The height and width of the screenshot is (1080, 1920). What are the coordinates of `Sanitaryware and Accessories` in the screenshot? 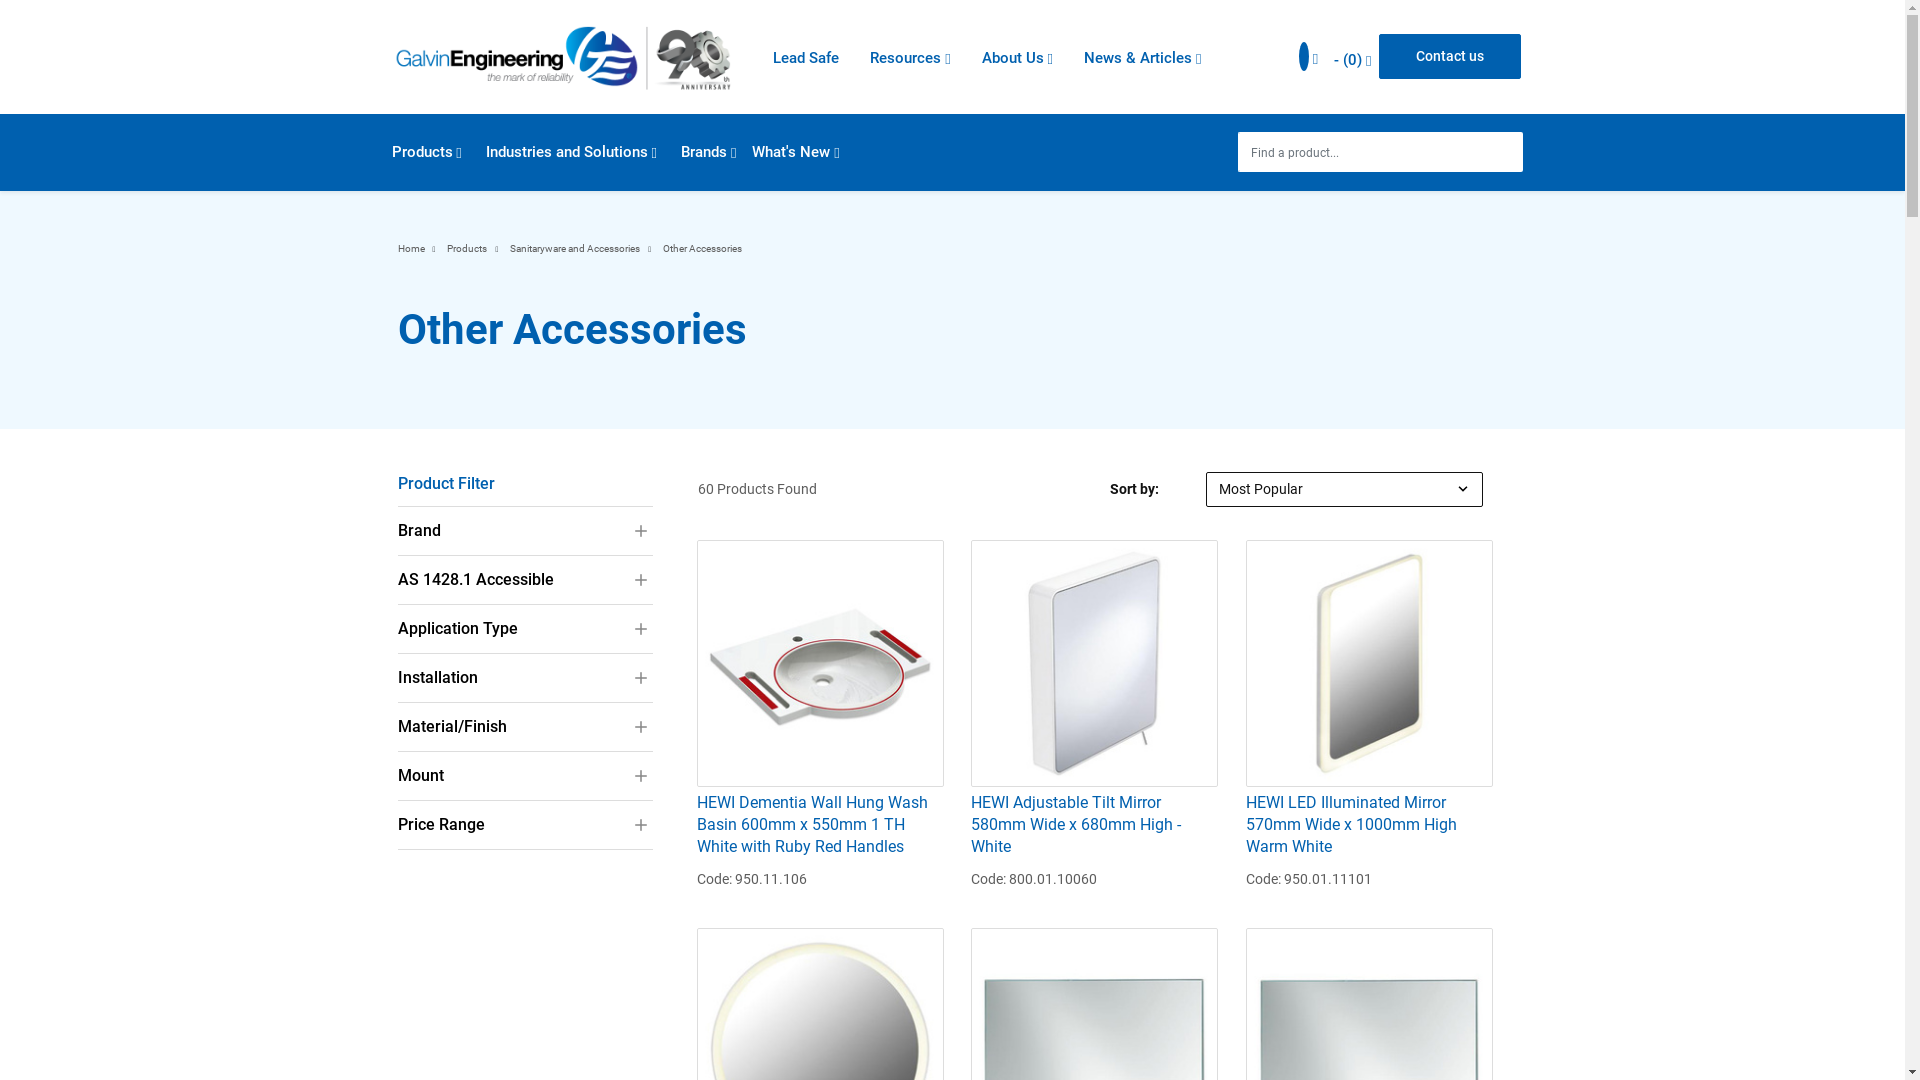 It's located at (575, 248).